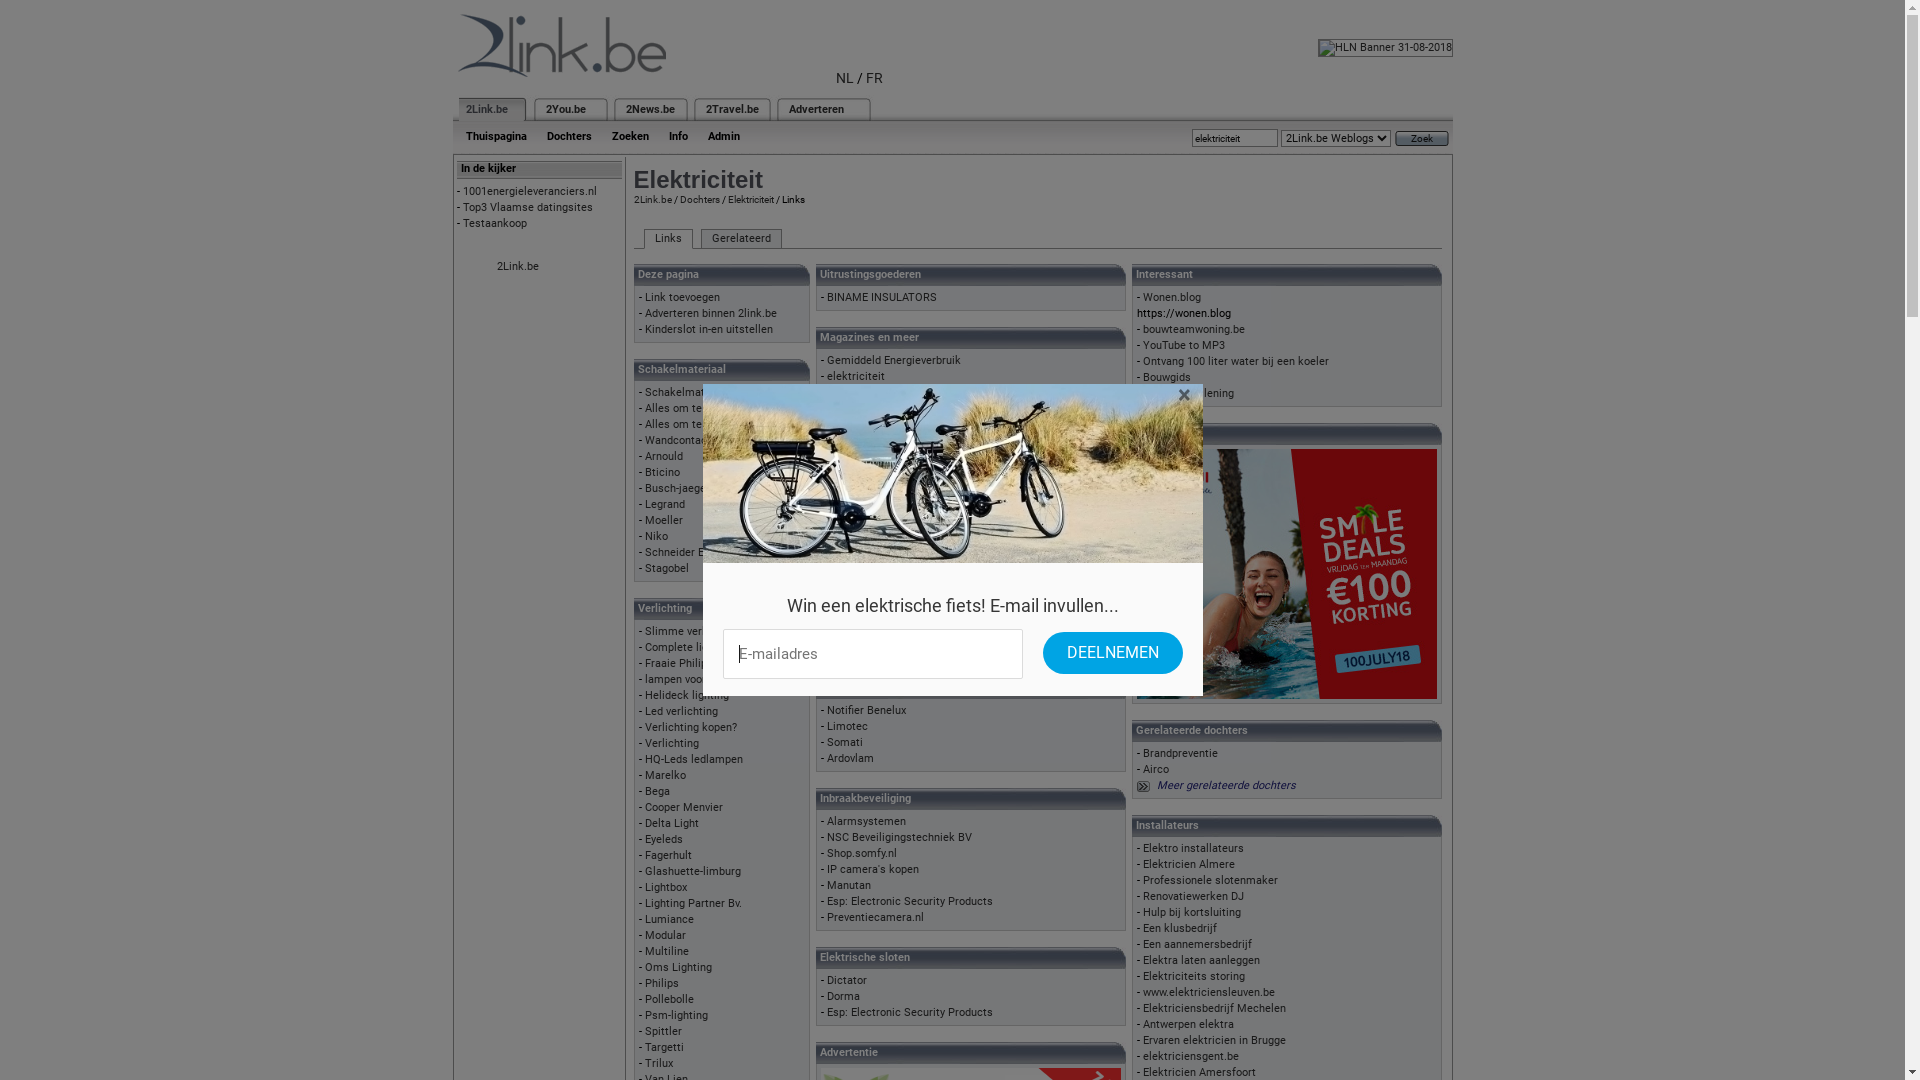 This screenshot has height=1080, width=1920. Describe the element at coordinates (671, 744) in the screenshot. I see `Verlichting` at that location.